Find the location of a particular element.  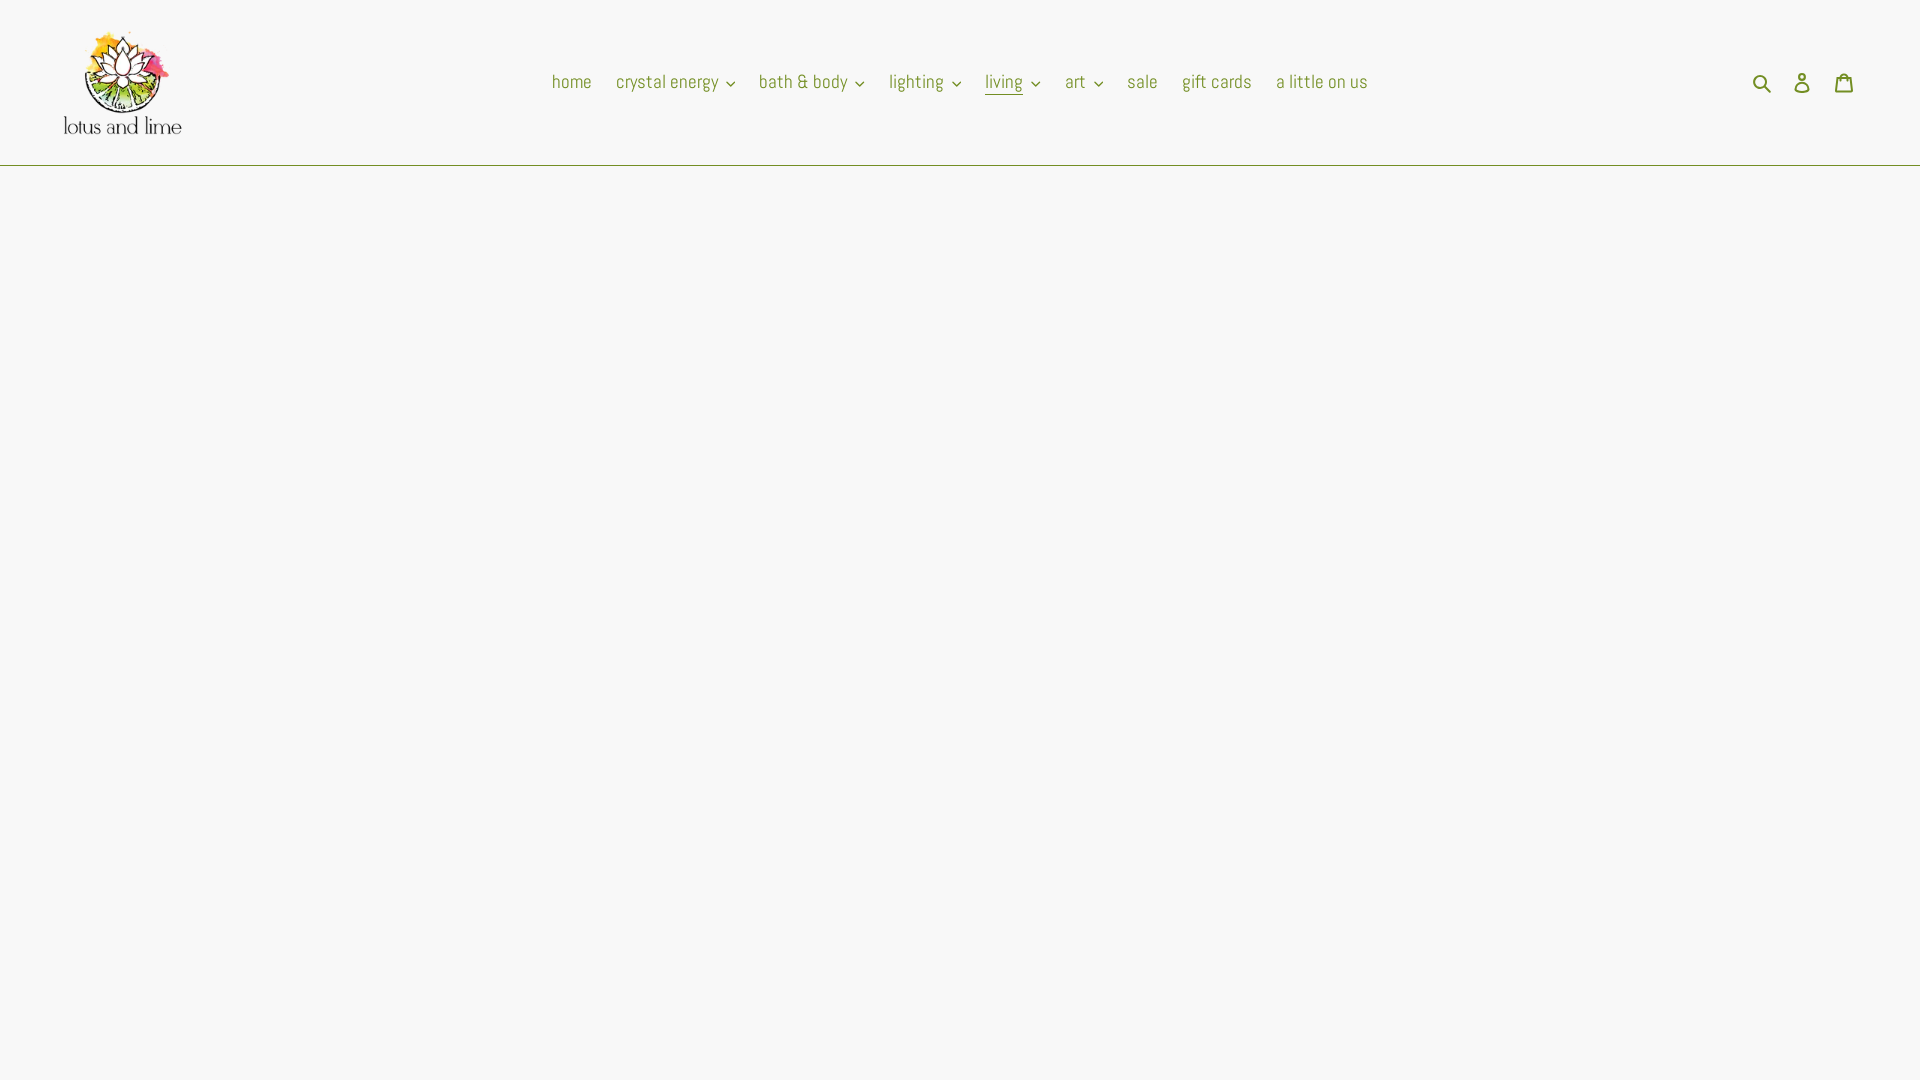

Cart is located at coordinates (1844, 82).